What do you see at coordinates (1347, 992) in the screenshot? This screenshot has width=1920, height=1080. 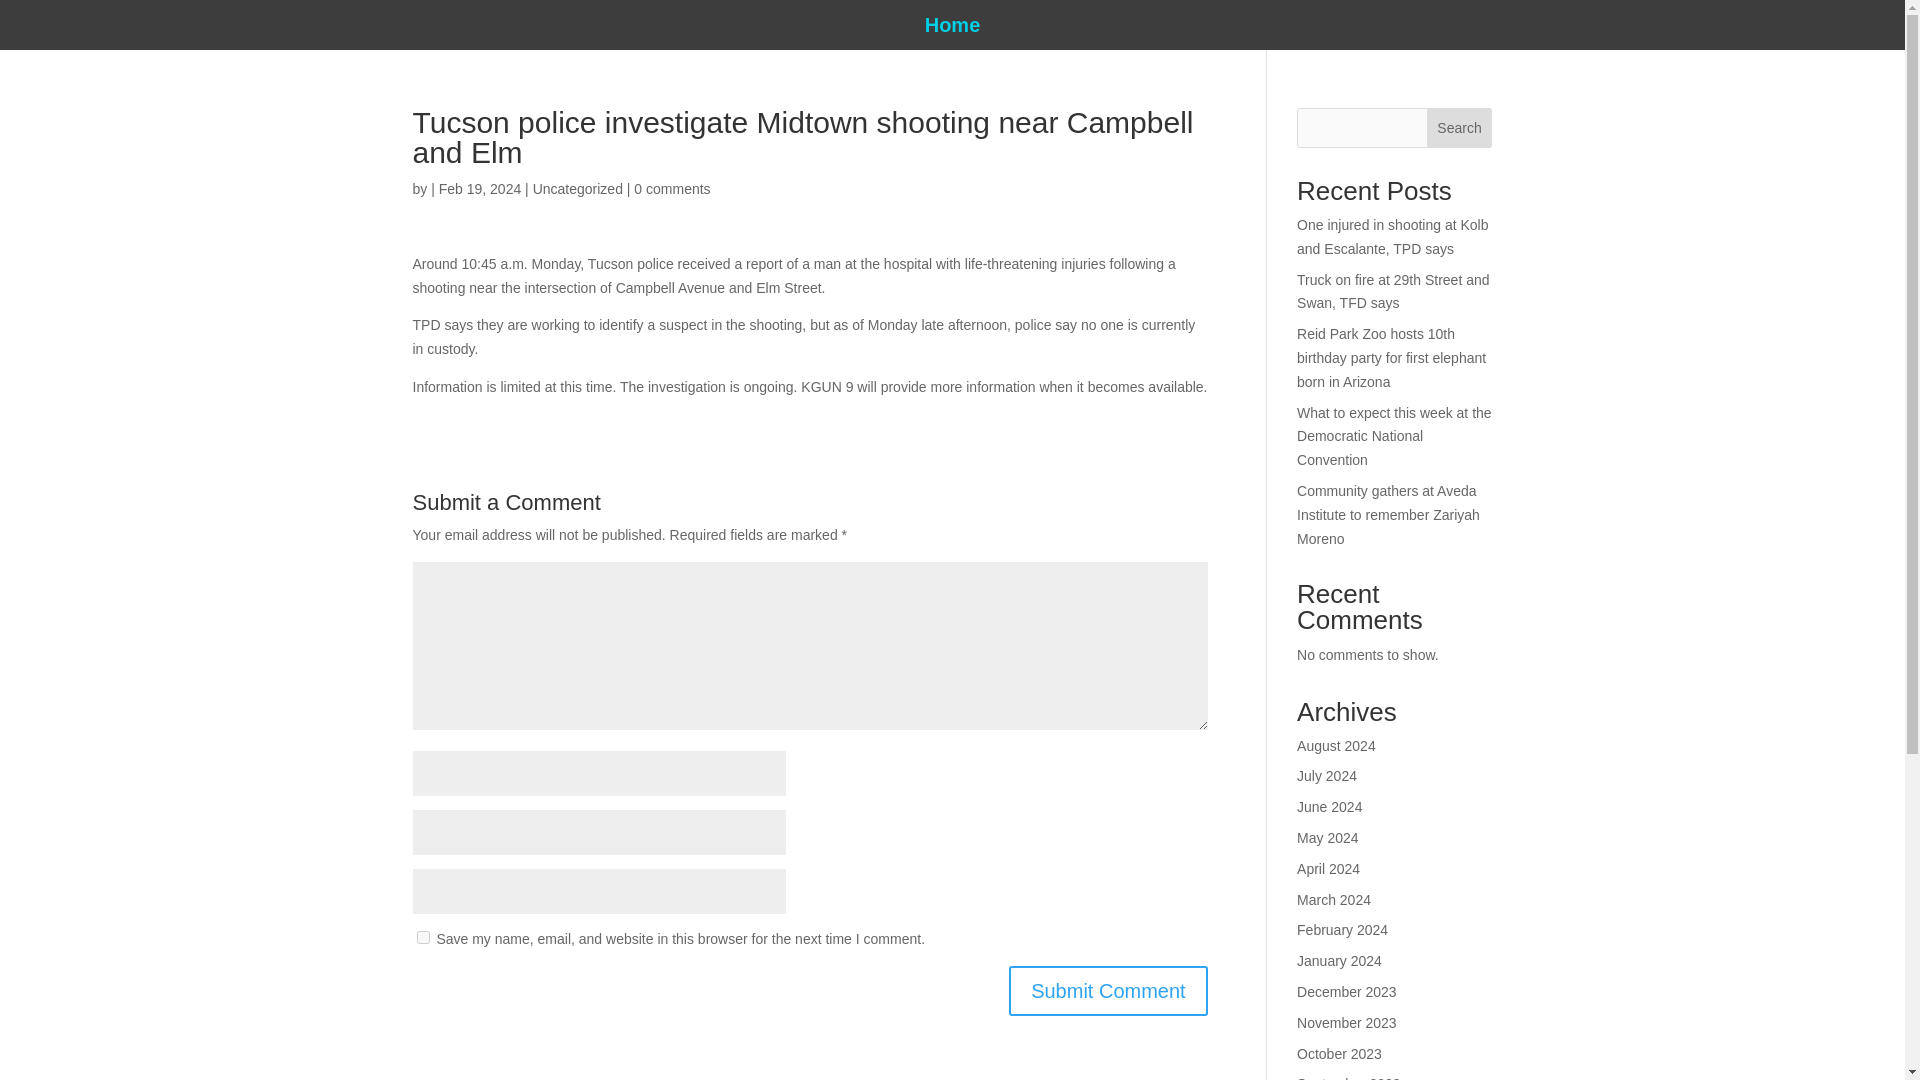 I see `December 2023` at bounding box center [1347, 992].